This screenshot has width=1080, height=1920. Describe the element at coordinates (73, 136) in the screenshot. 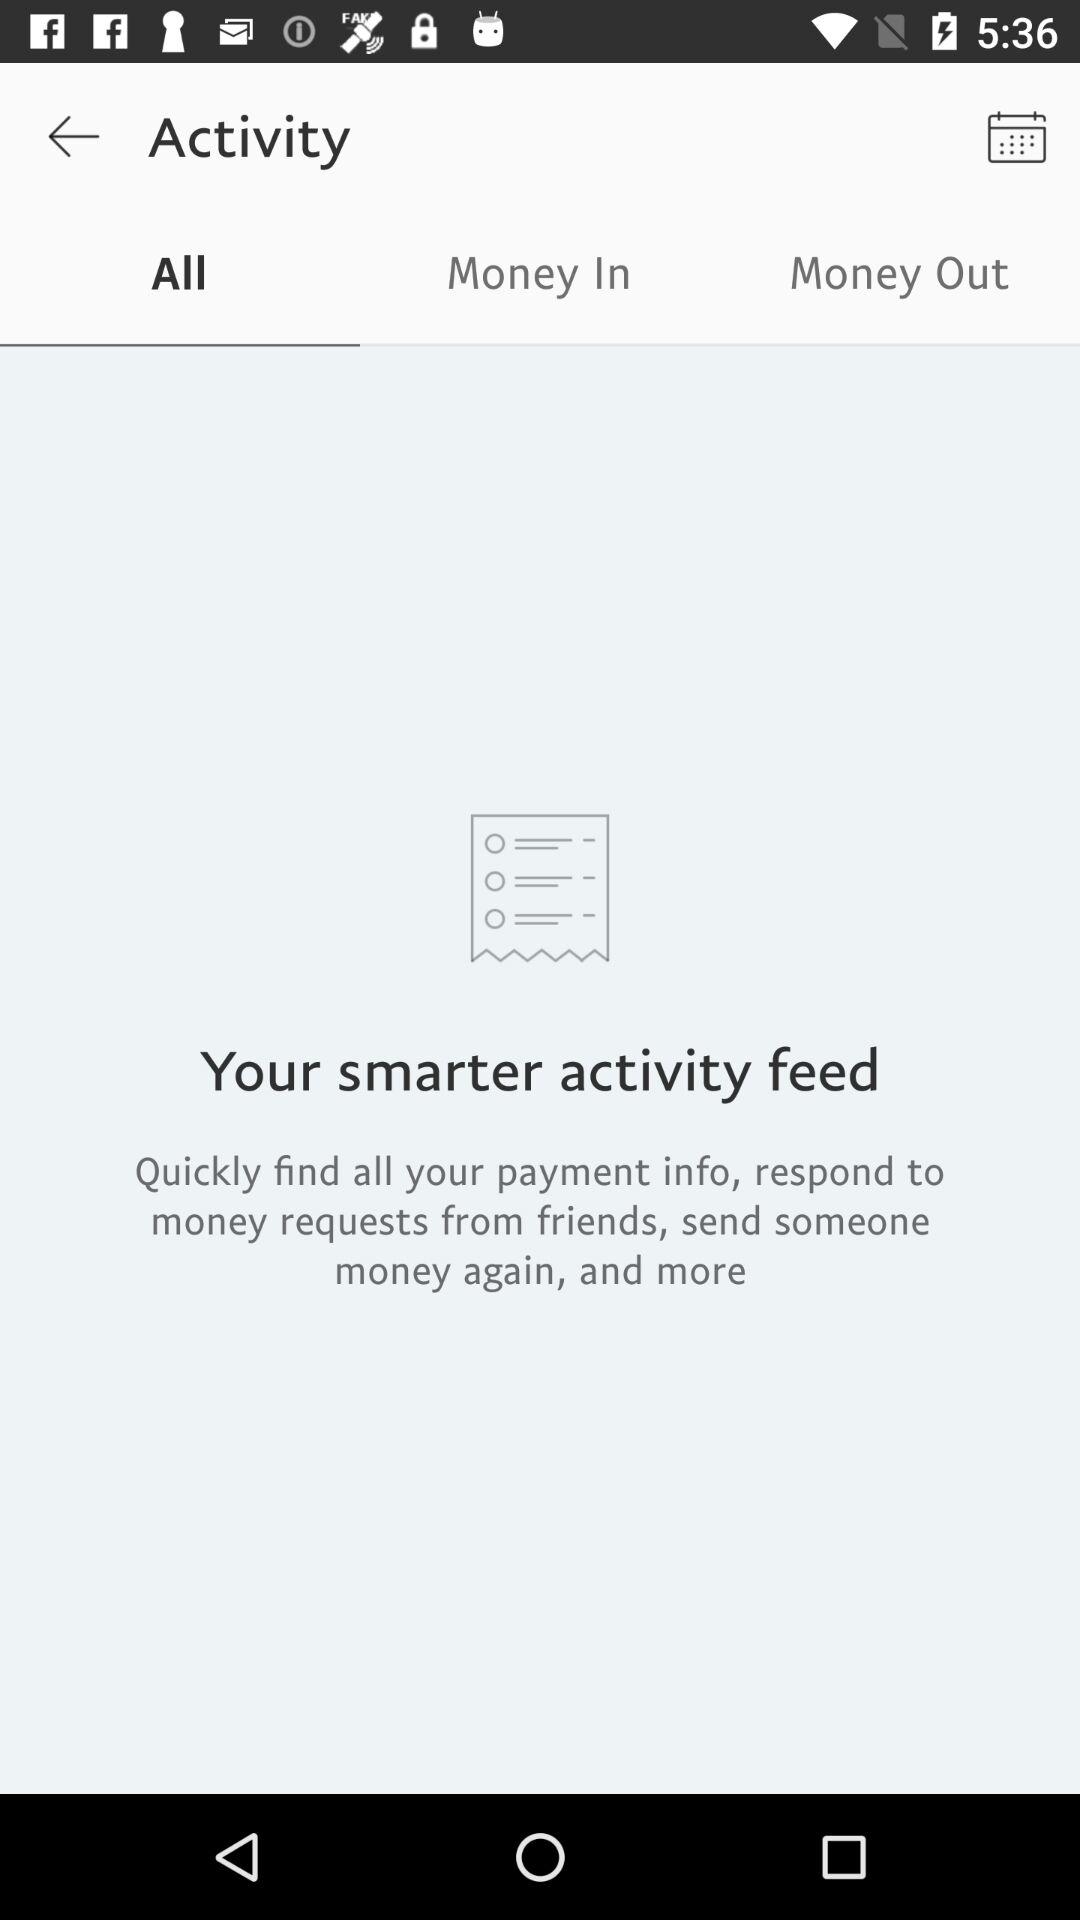

I see `tap icon next to the activity` at that location.